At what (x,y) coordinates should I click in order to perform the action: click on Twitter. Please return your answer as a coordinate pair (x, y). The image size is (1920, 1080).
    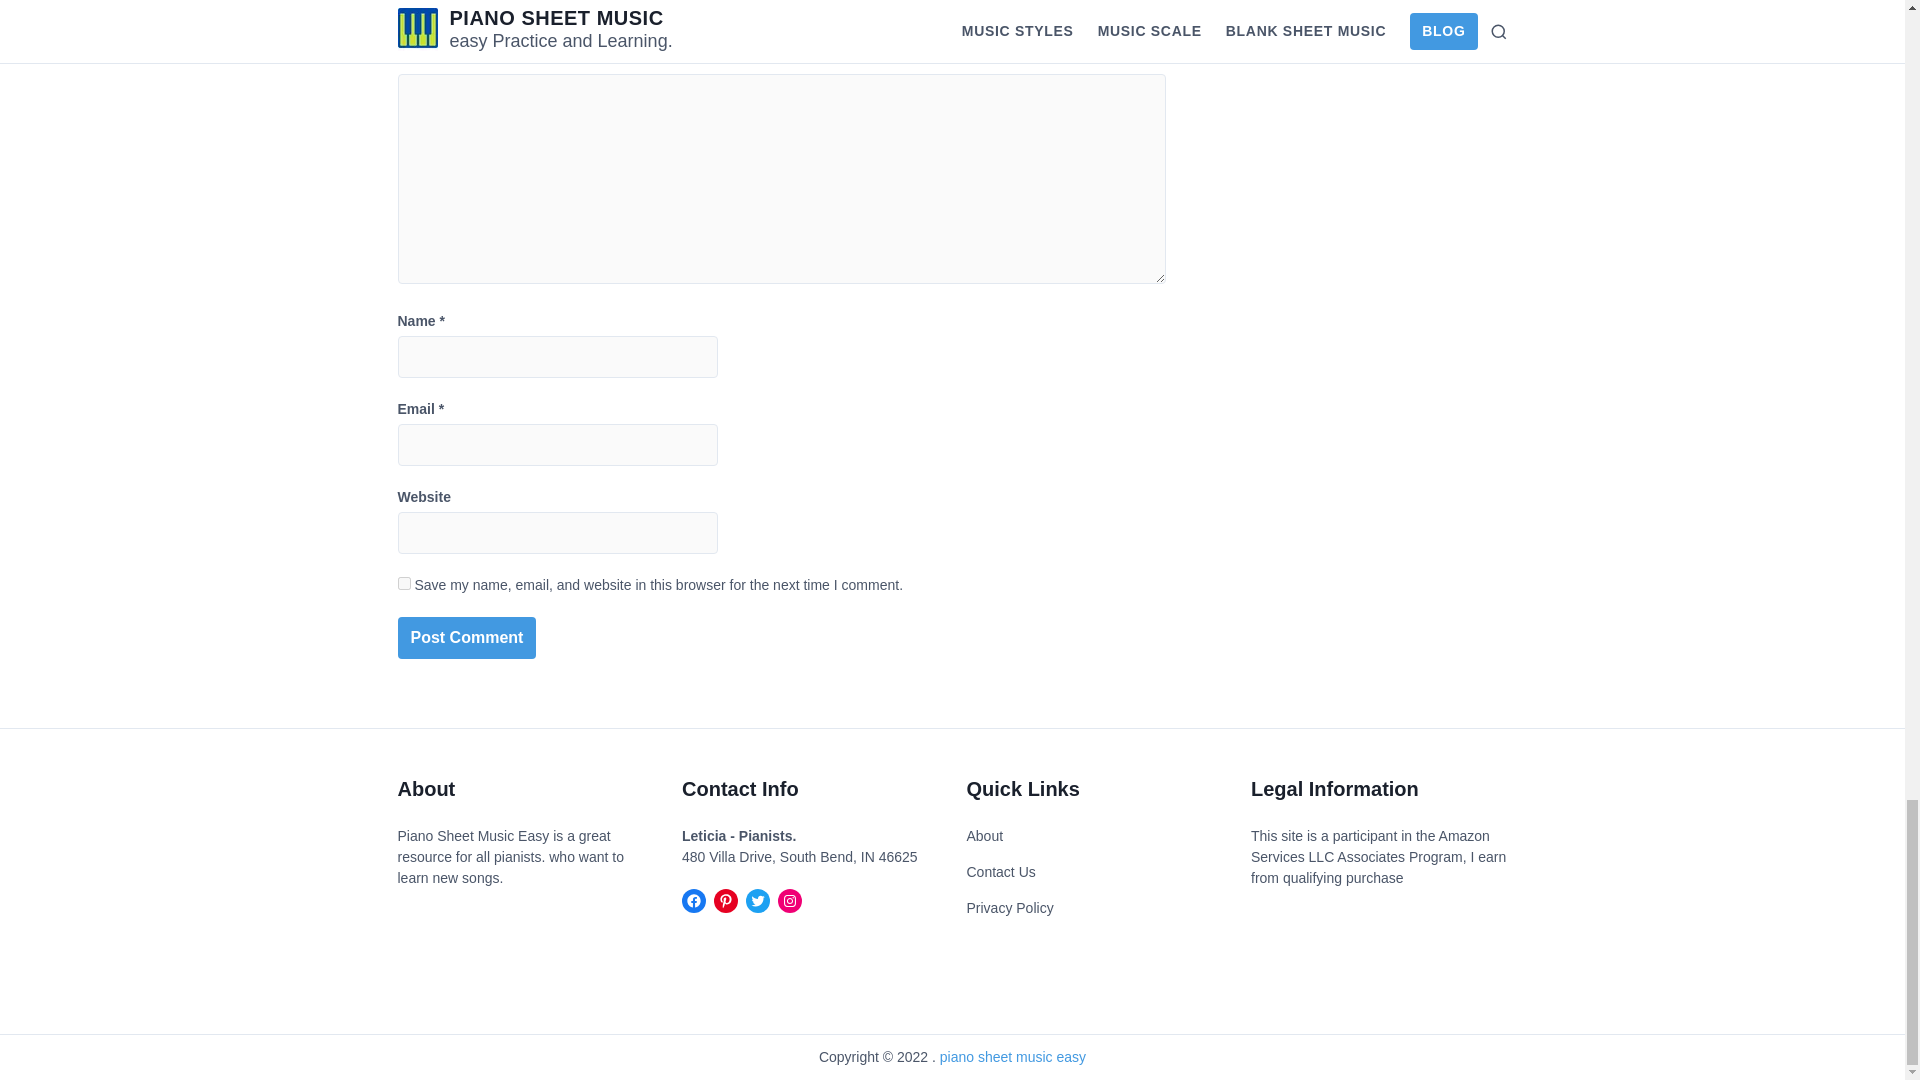
    Looking at the image, I should click on (758, 900).